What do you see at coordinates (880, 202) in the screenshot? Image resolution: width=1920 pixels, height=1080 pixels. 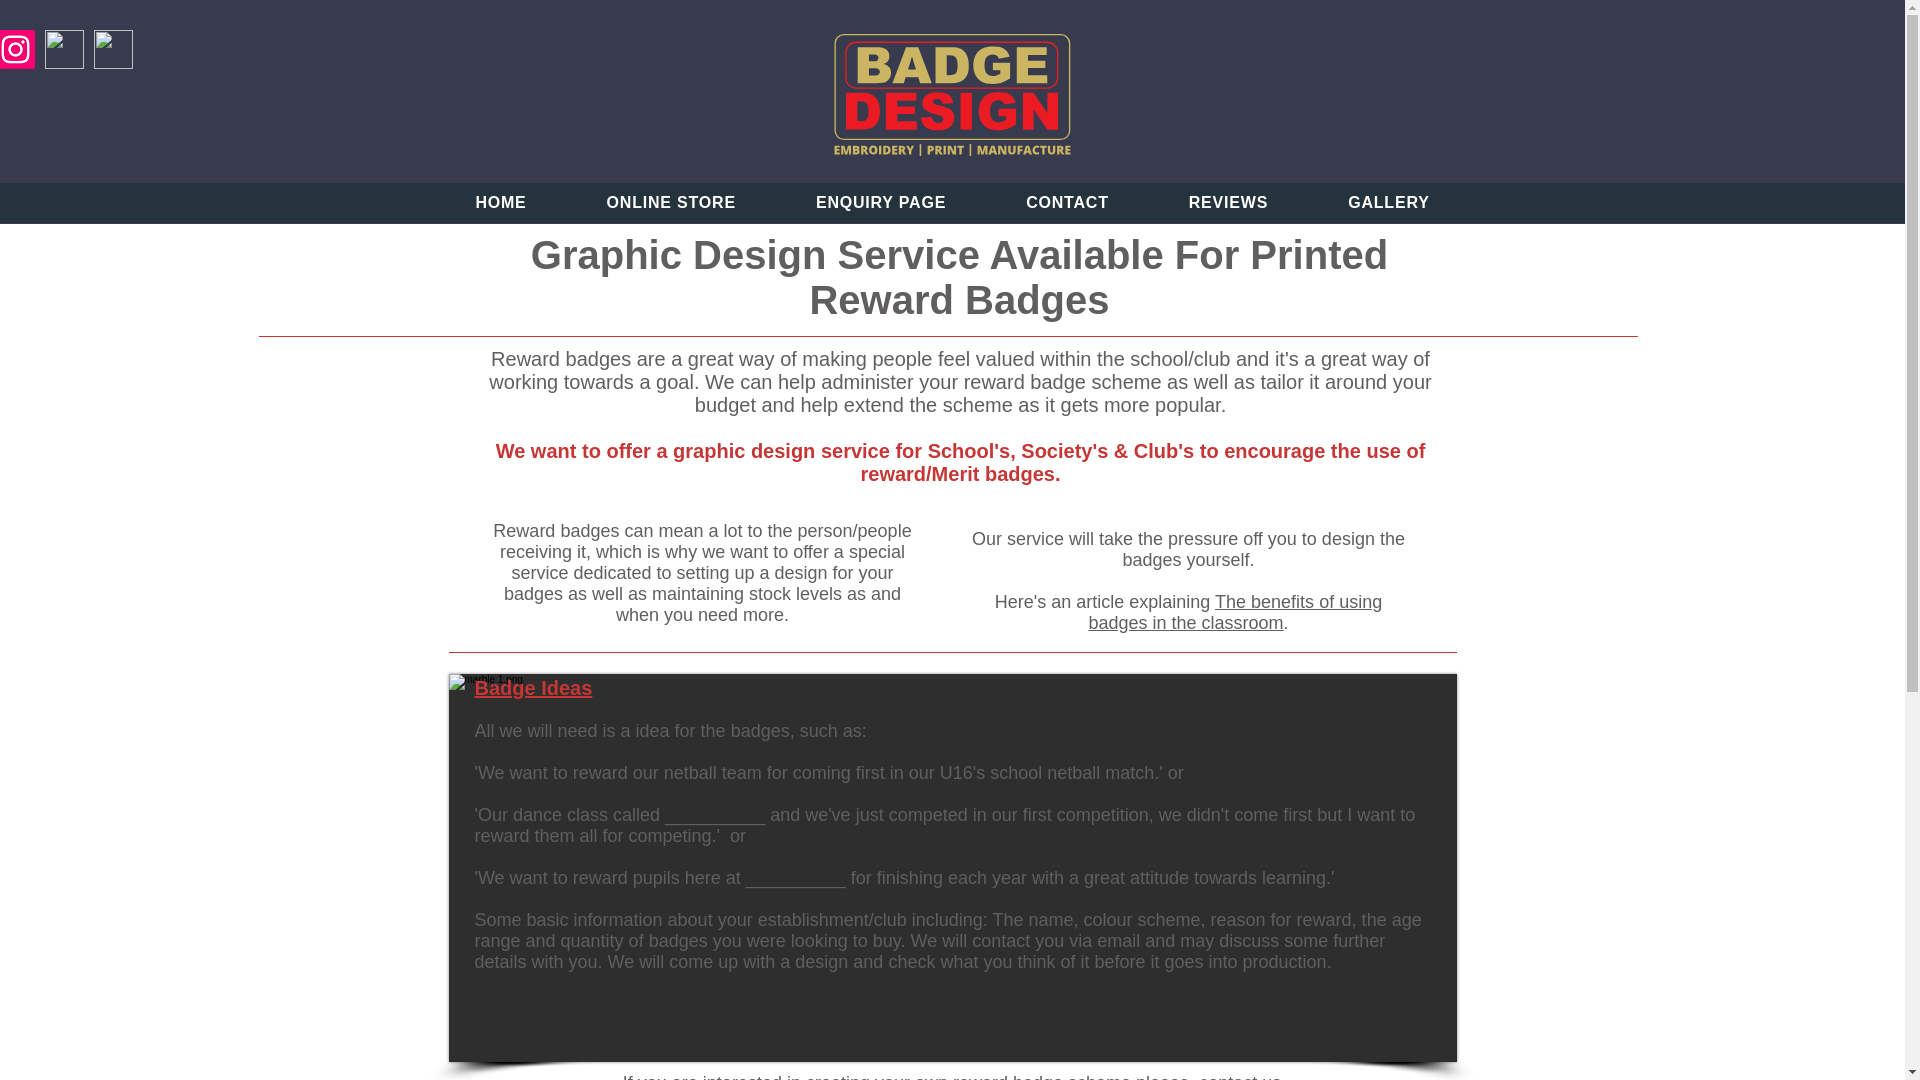 I see `ENQUIRY PAGE` at bounding box center [880, 202].